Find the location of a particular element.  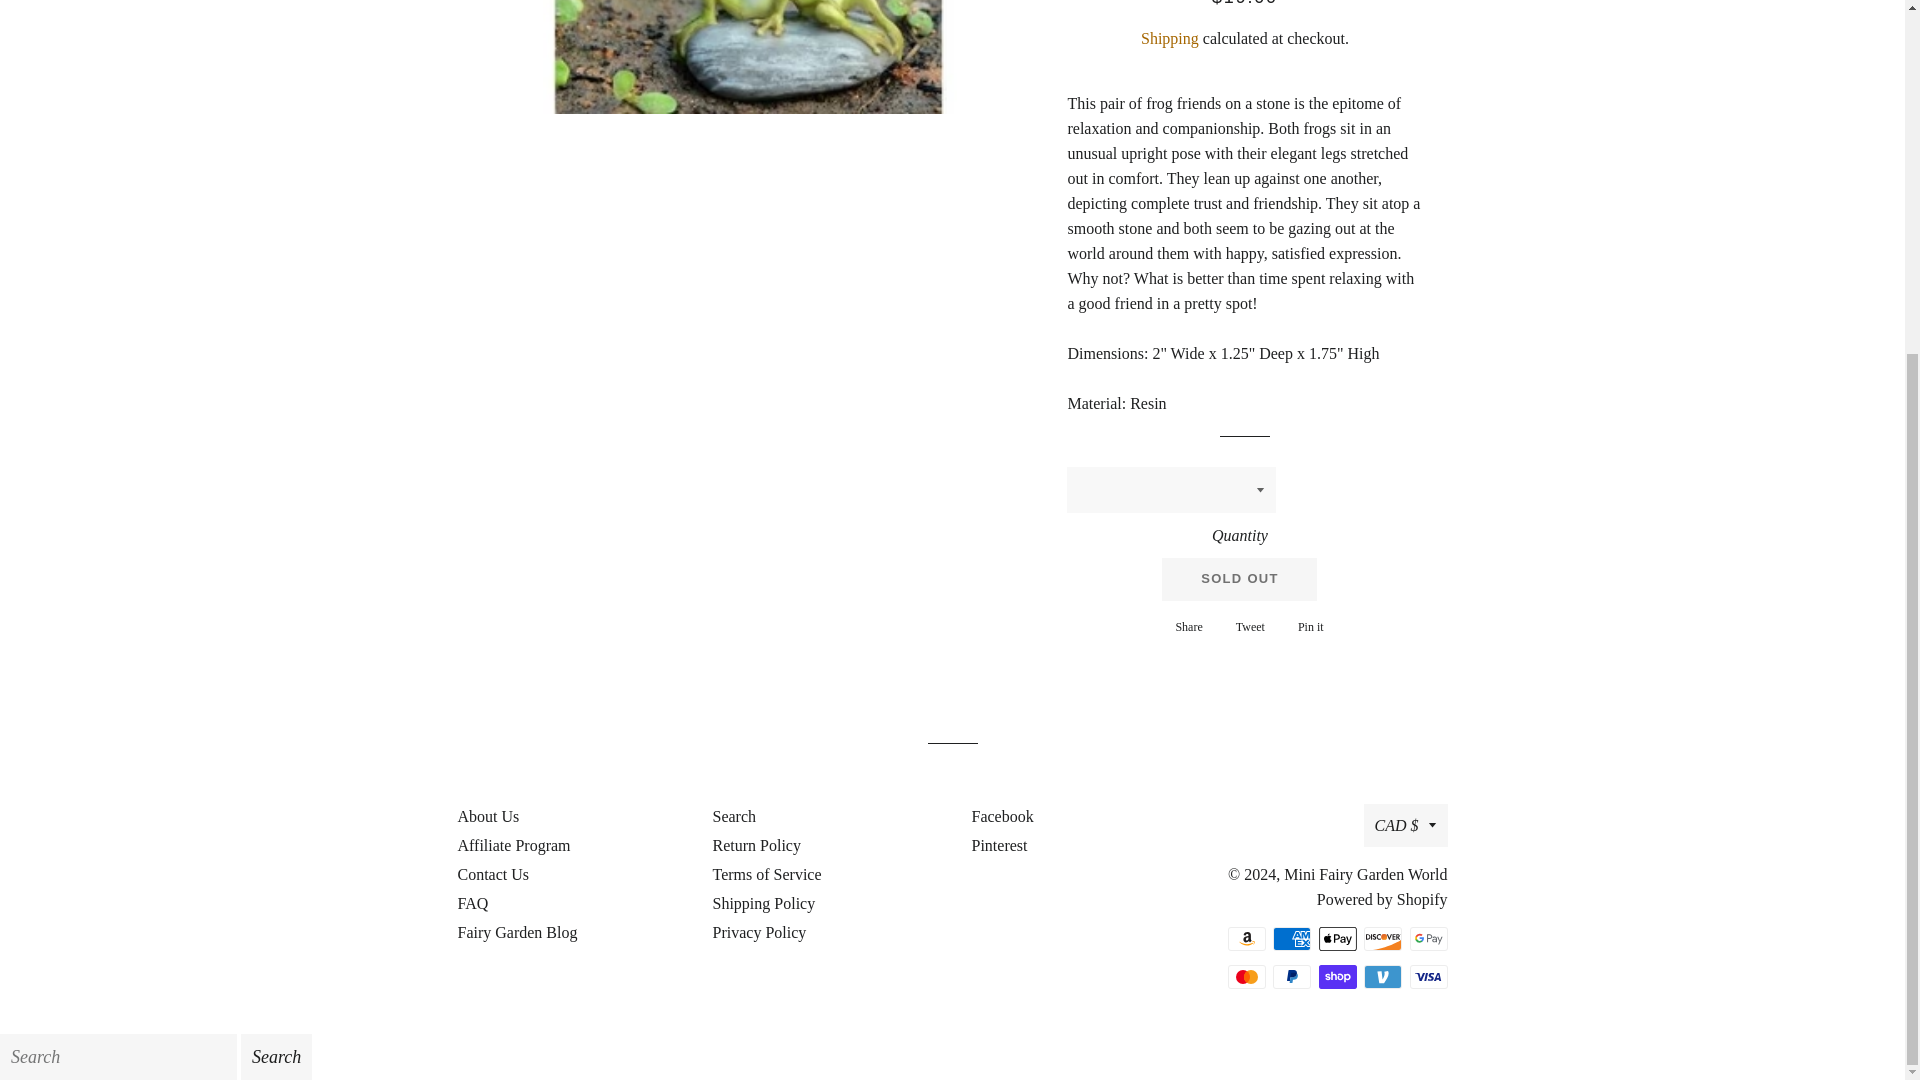

Mini Fairy Garden World on Pinterest is located at coordinates (1246, 626).